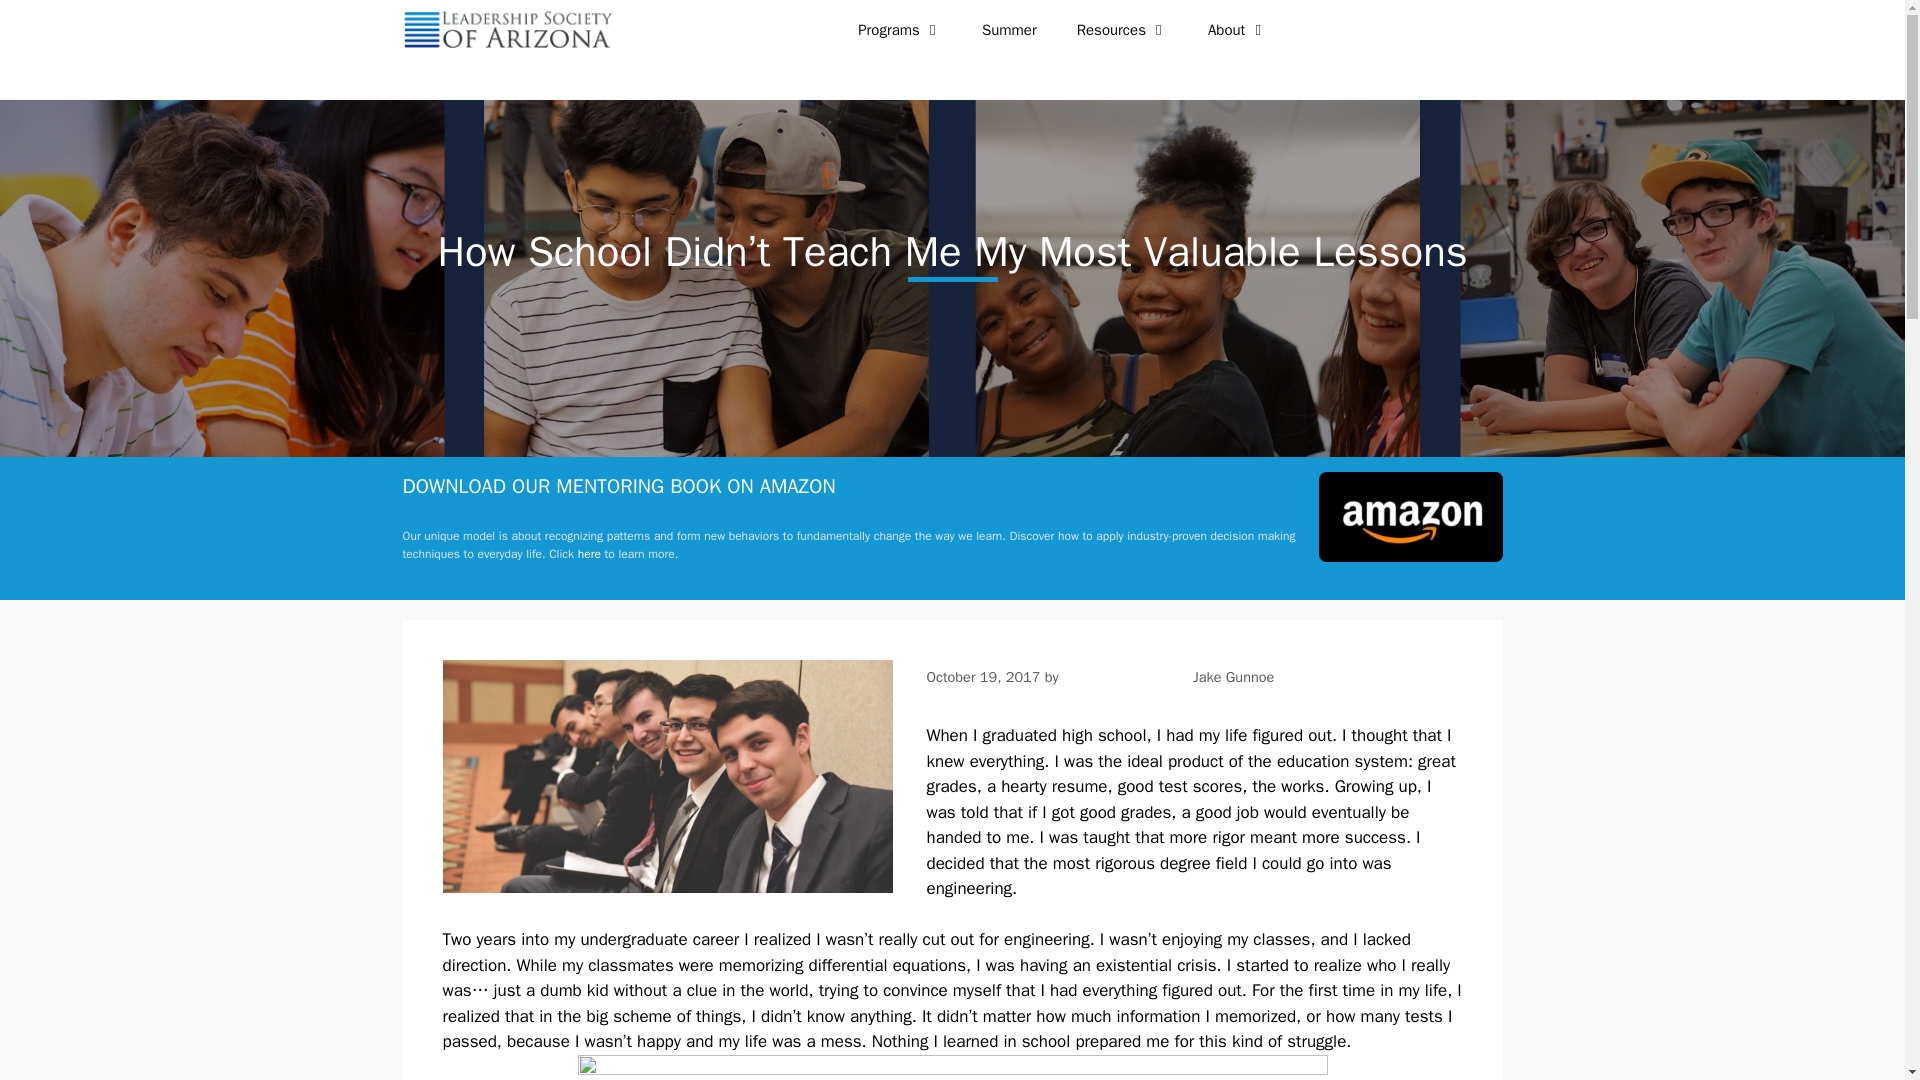 The height and width of the screenshot is (1080, 1920). What do you see at coordinates (1122, 30) in the screenshot?
I see `Resources` at bounding box center [1122, 30].